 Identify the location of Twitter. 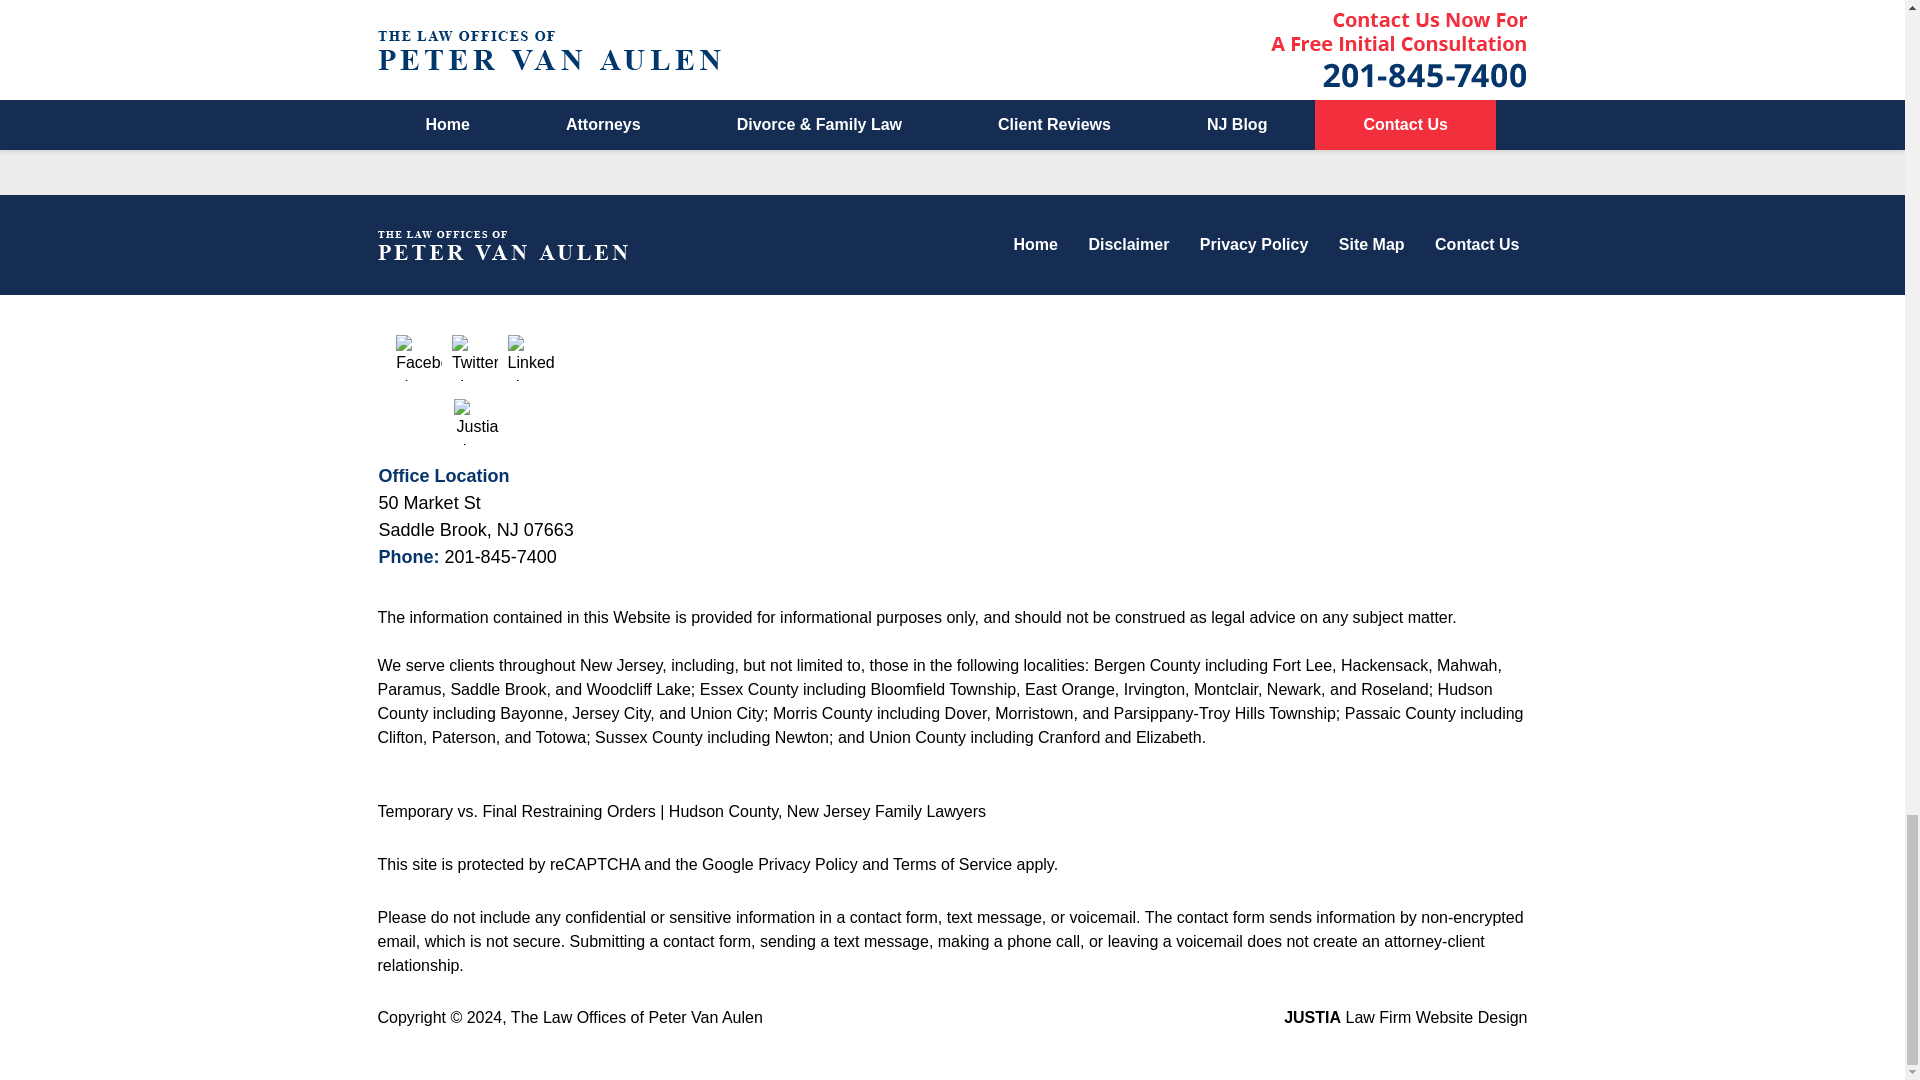
(474, 358).